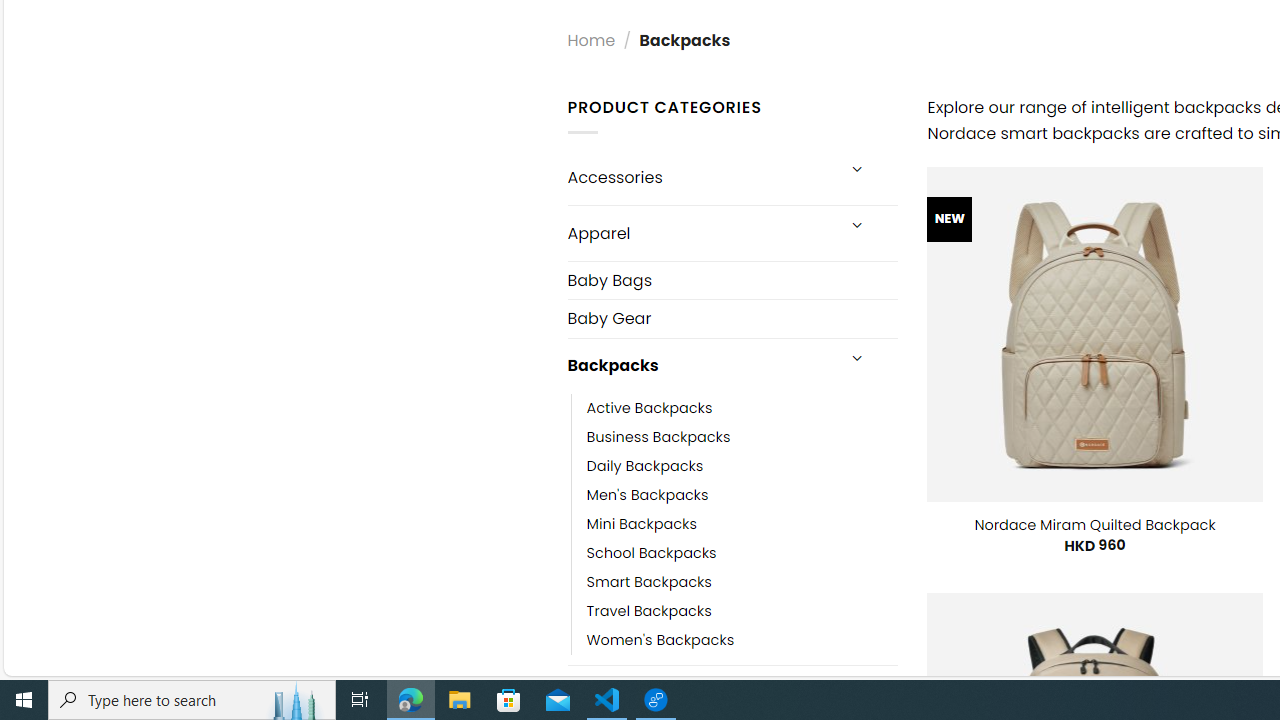 The height and width of the screenshot is (720, 1280). What do you see at coordinates (658, 436) in the screenshot?
I see `Business Backpacks` at bounding box center [658, 436].